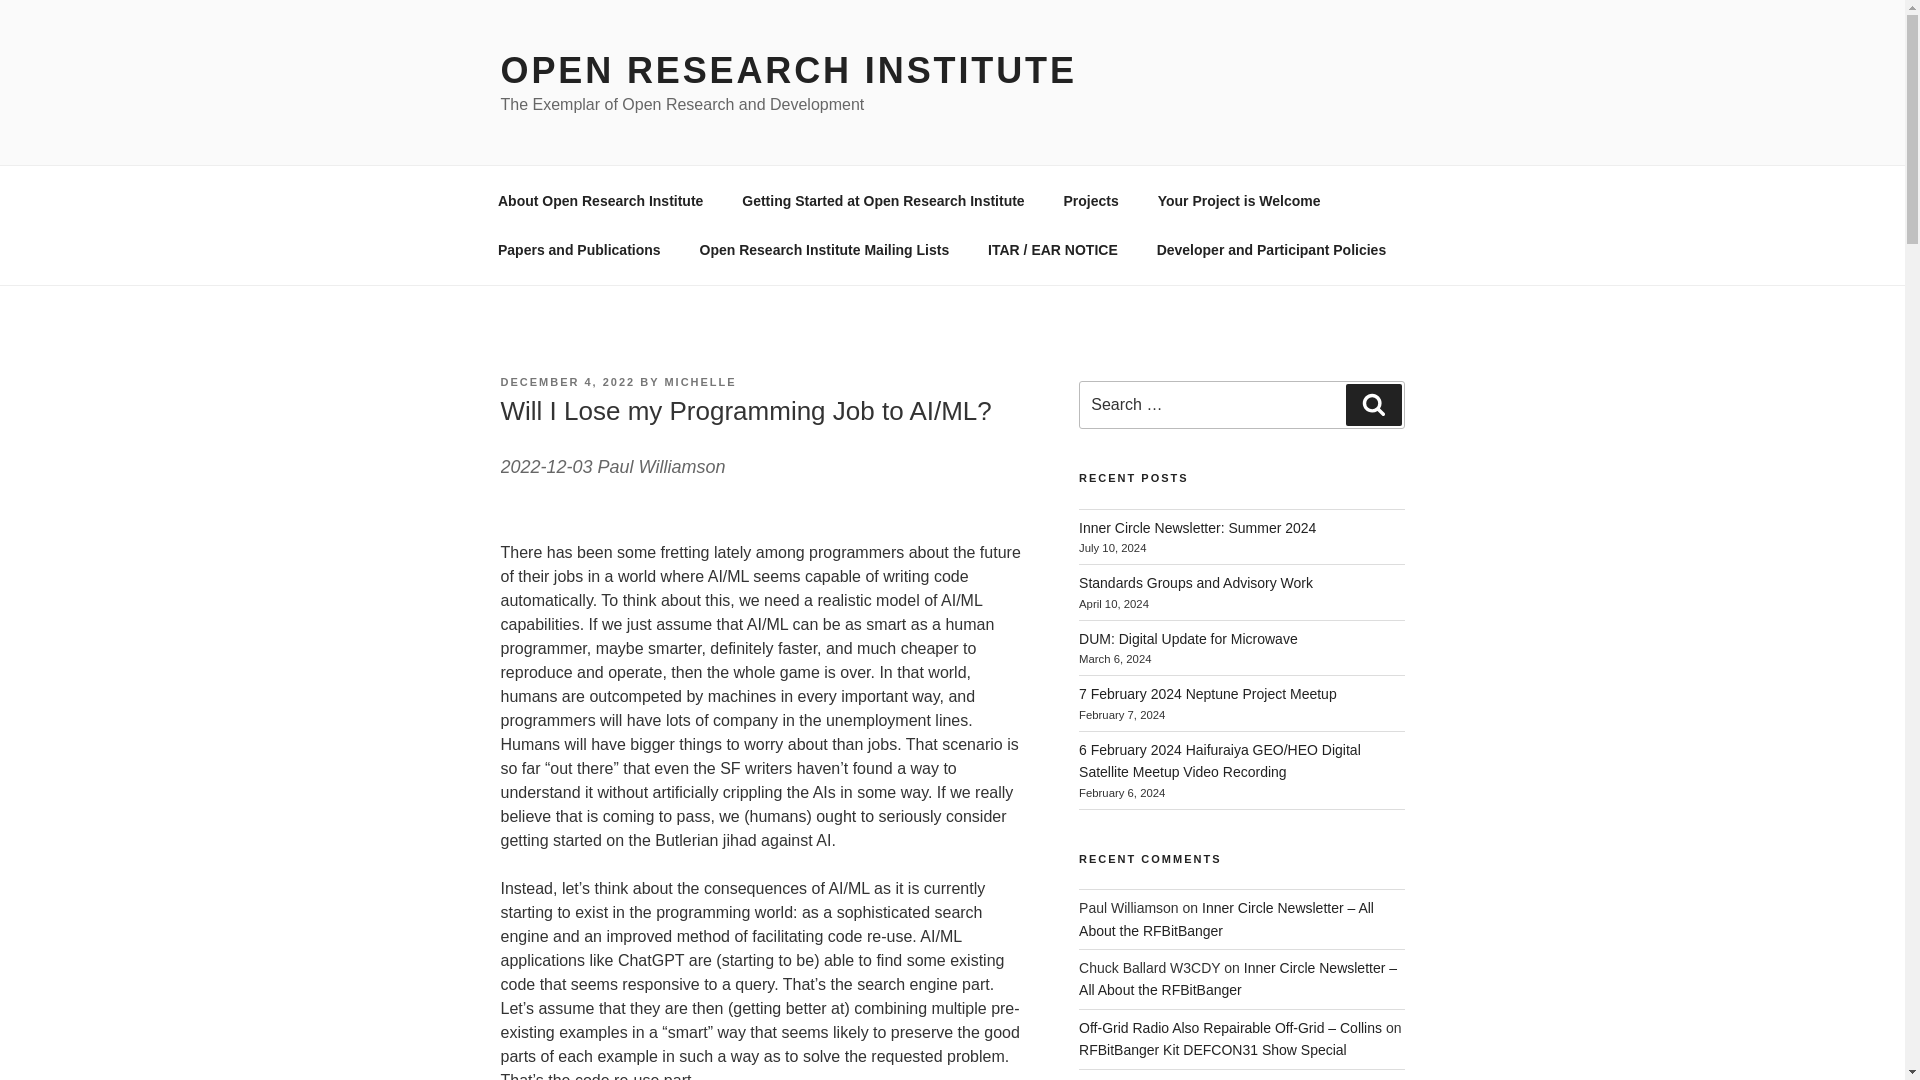 The image size is (1920, 1080). I want to click on DECEMBER 4, 2022, so click(567, 381).